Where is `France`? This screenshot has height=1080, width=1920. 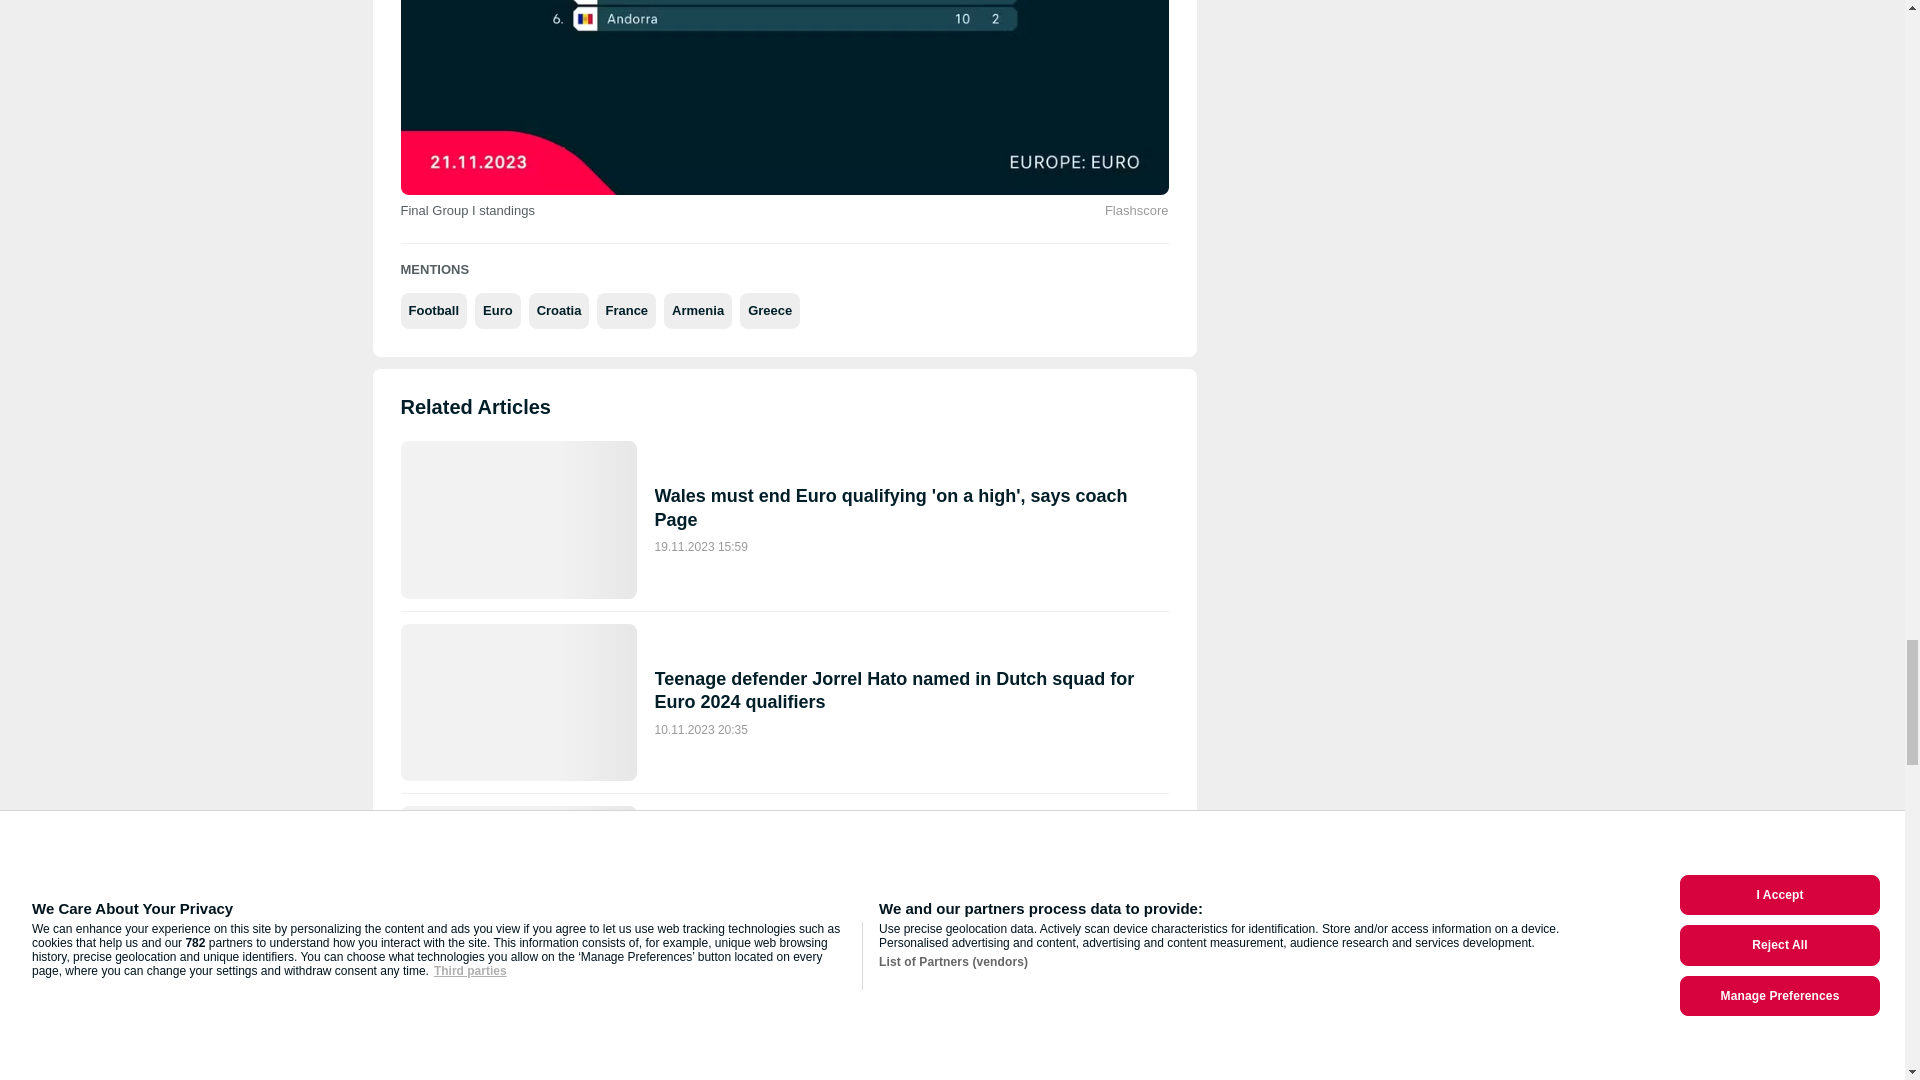
France is located at coordinates (626, 310).